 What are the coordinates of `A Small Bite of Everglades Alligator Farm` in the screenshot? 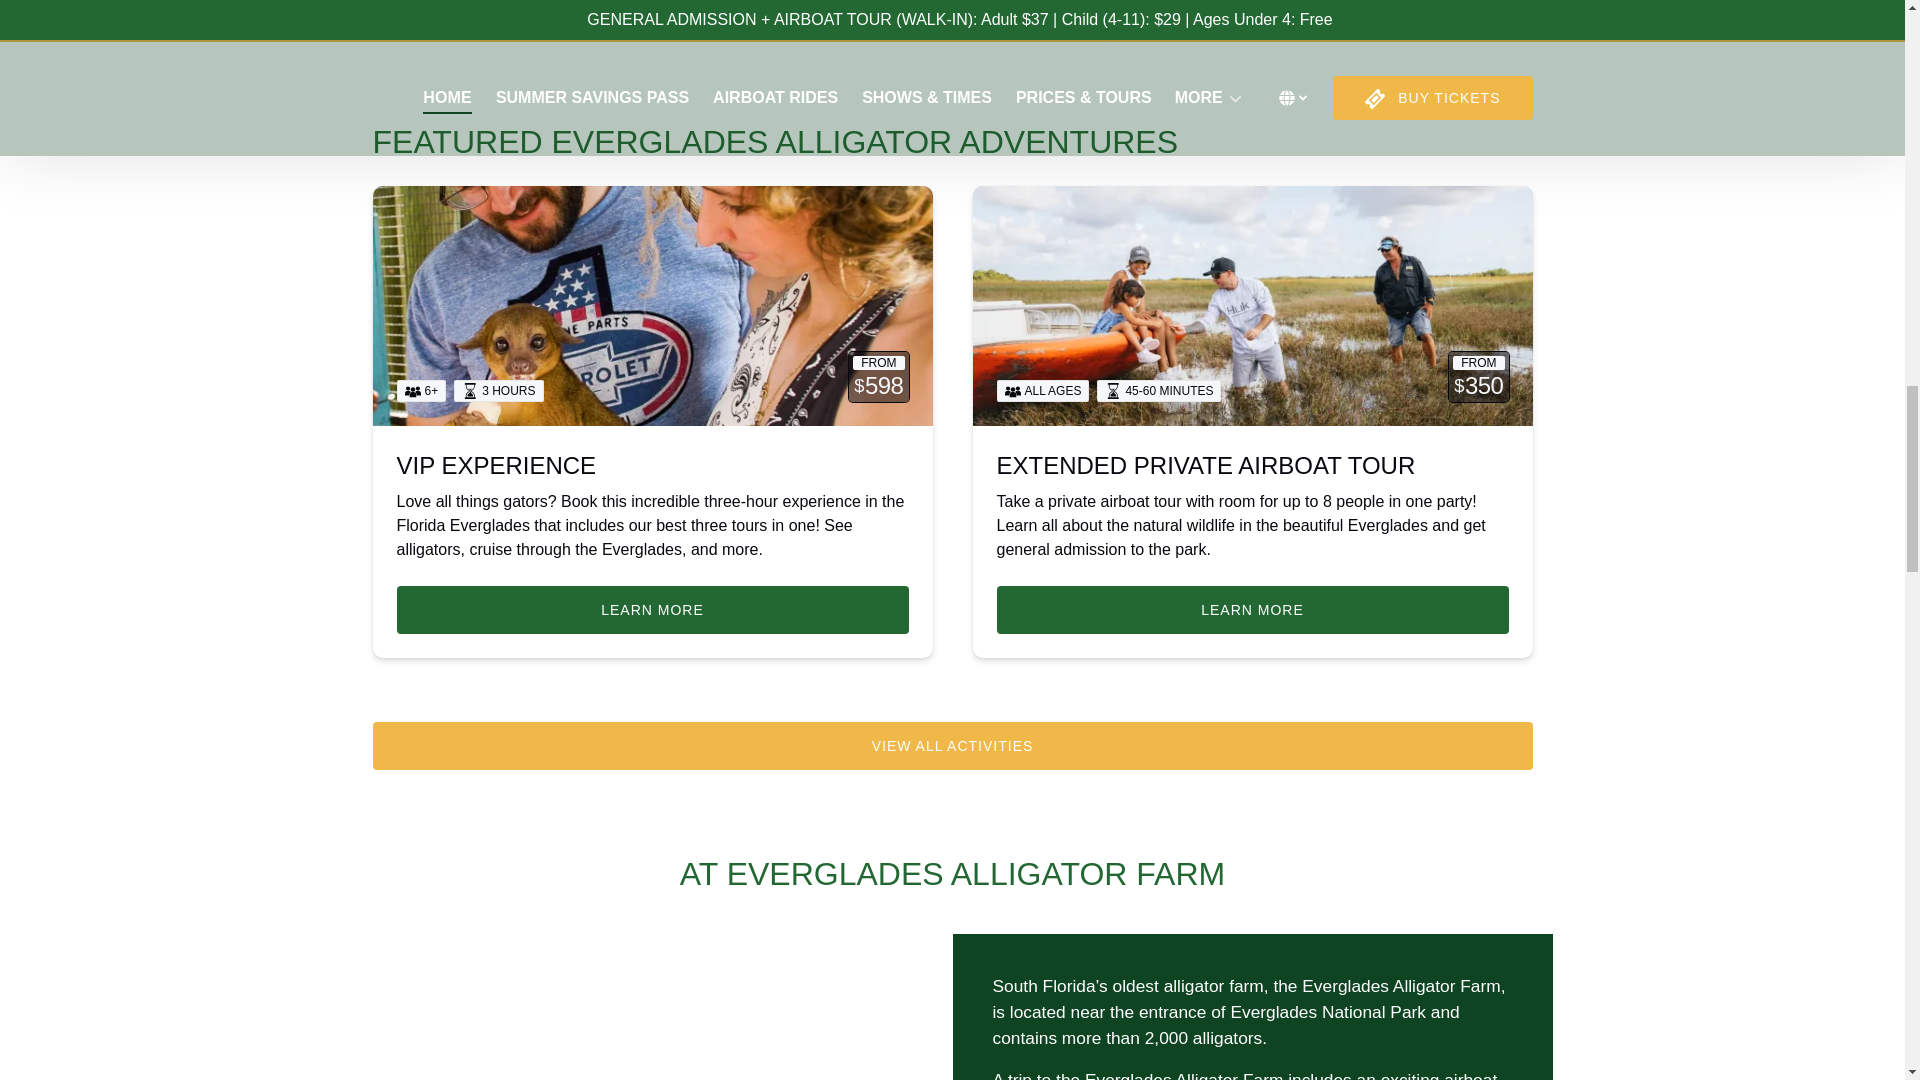 It's located at (652, 1007).